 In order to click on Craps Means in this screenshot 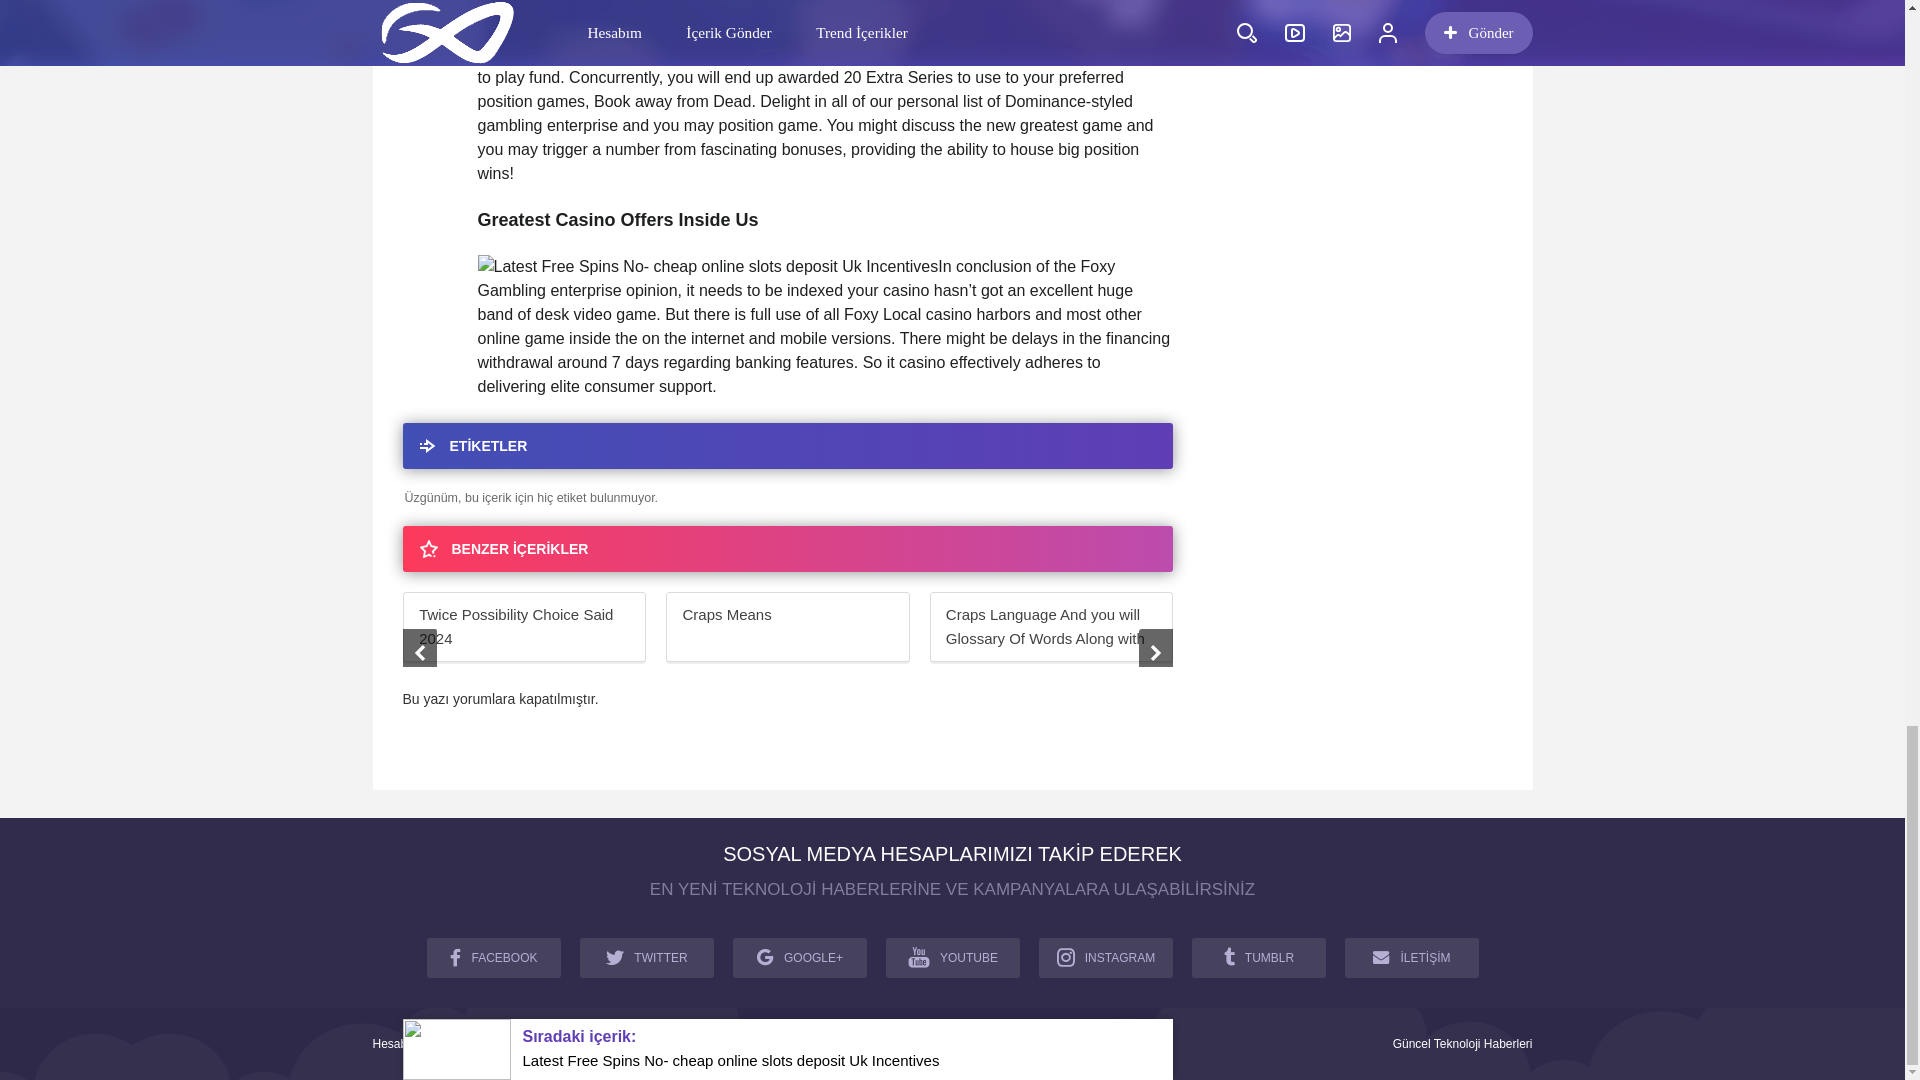, I will do `click(787, 626)`.